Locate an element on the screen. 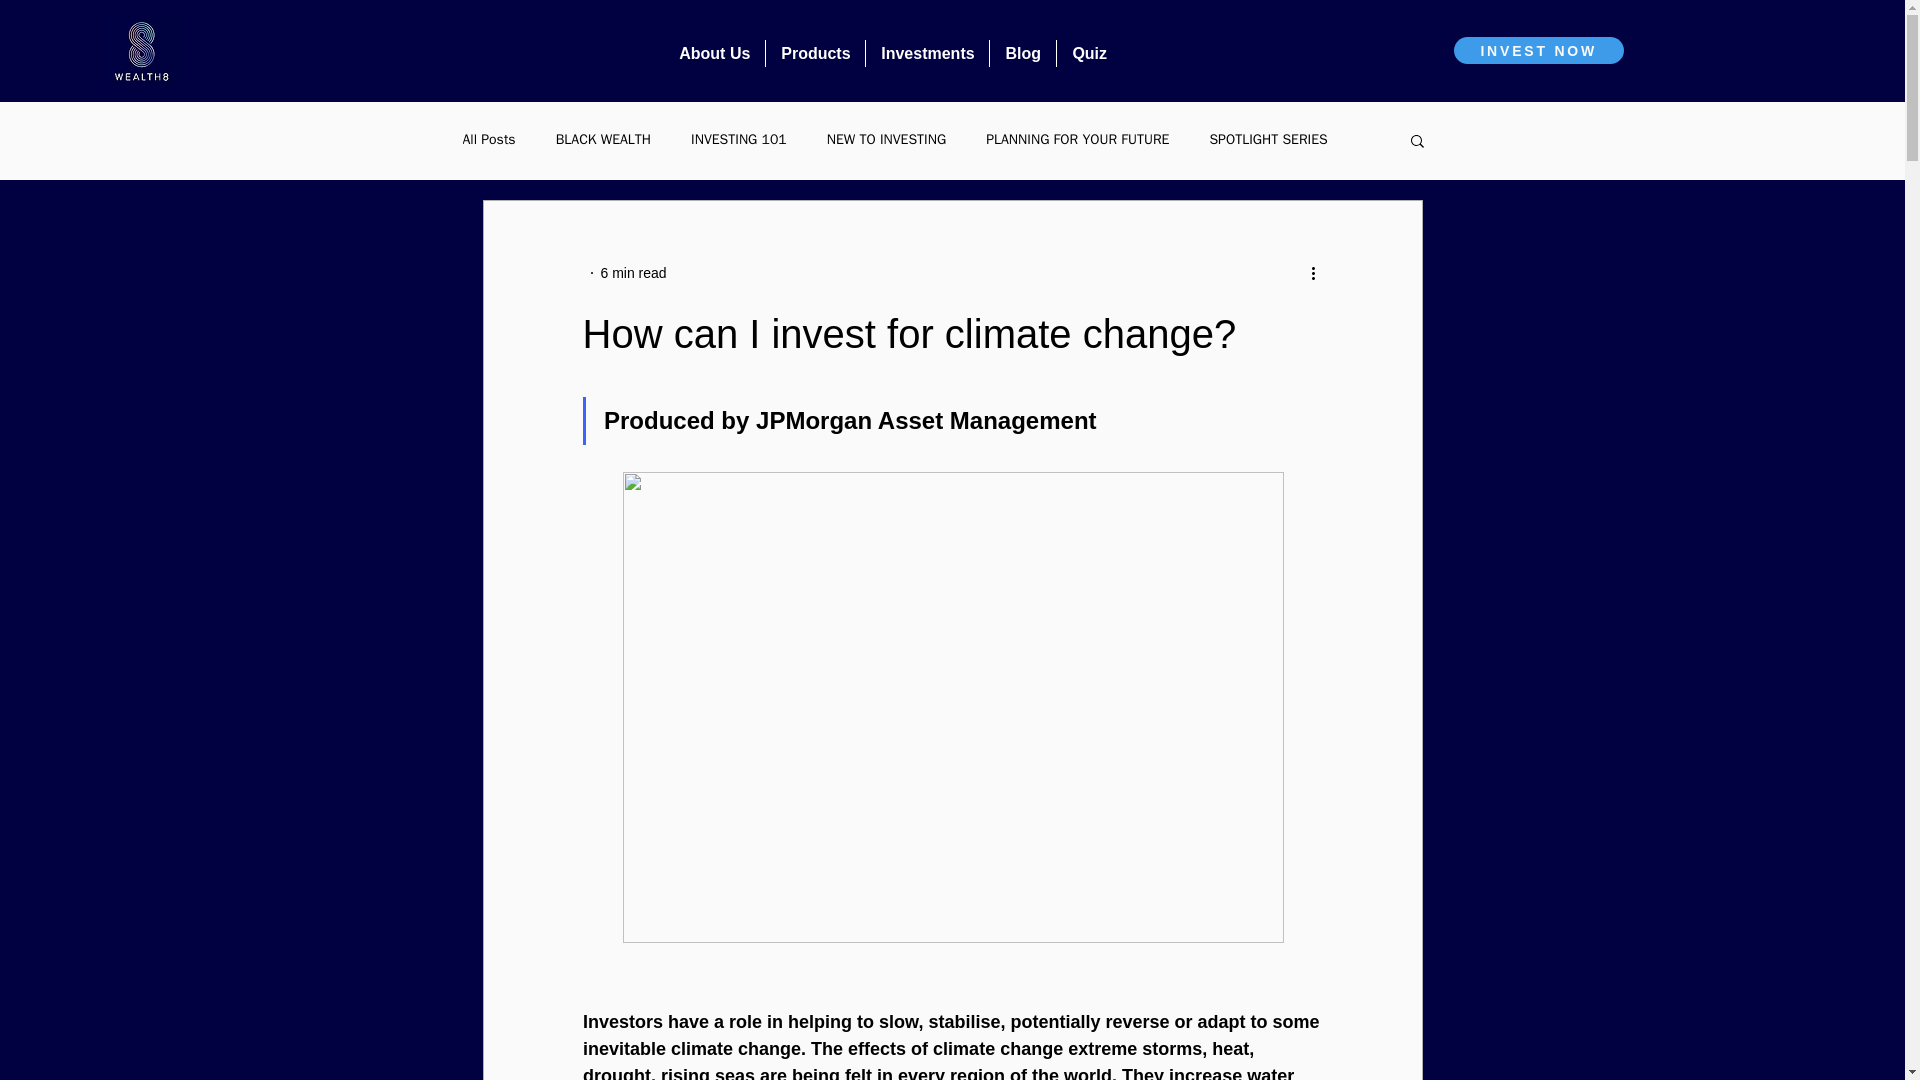  Products is located at coordinates (816, 52).